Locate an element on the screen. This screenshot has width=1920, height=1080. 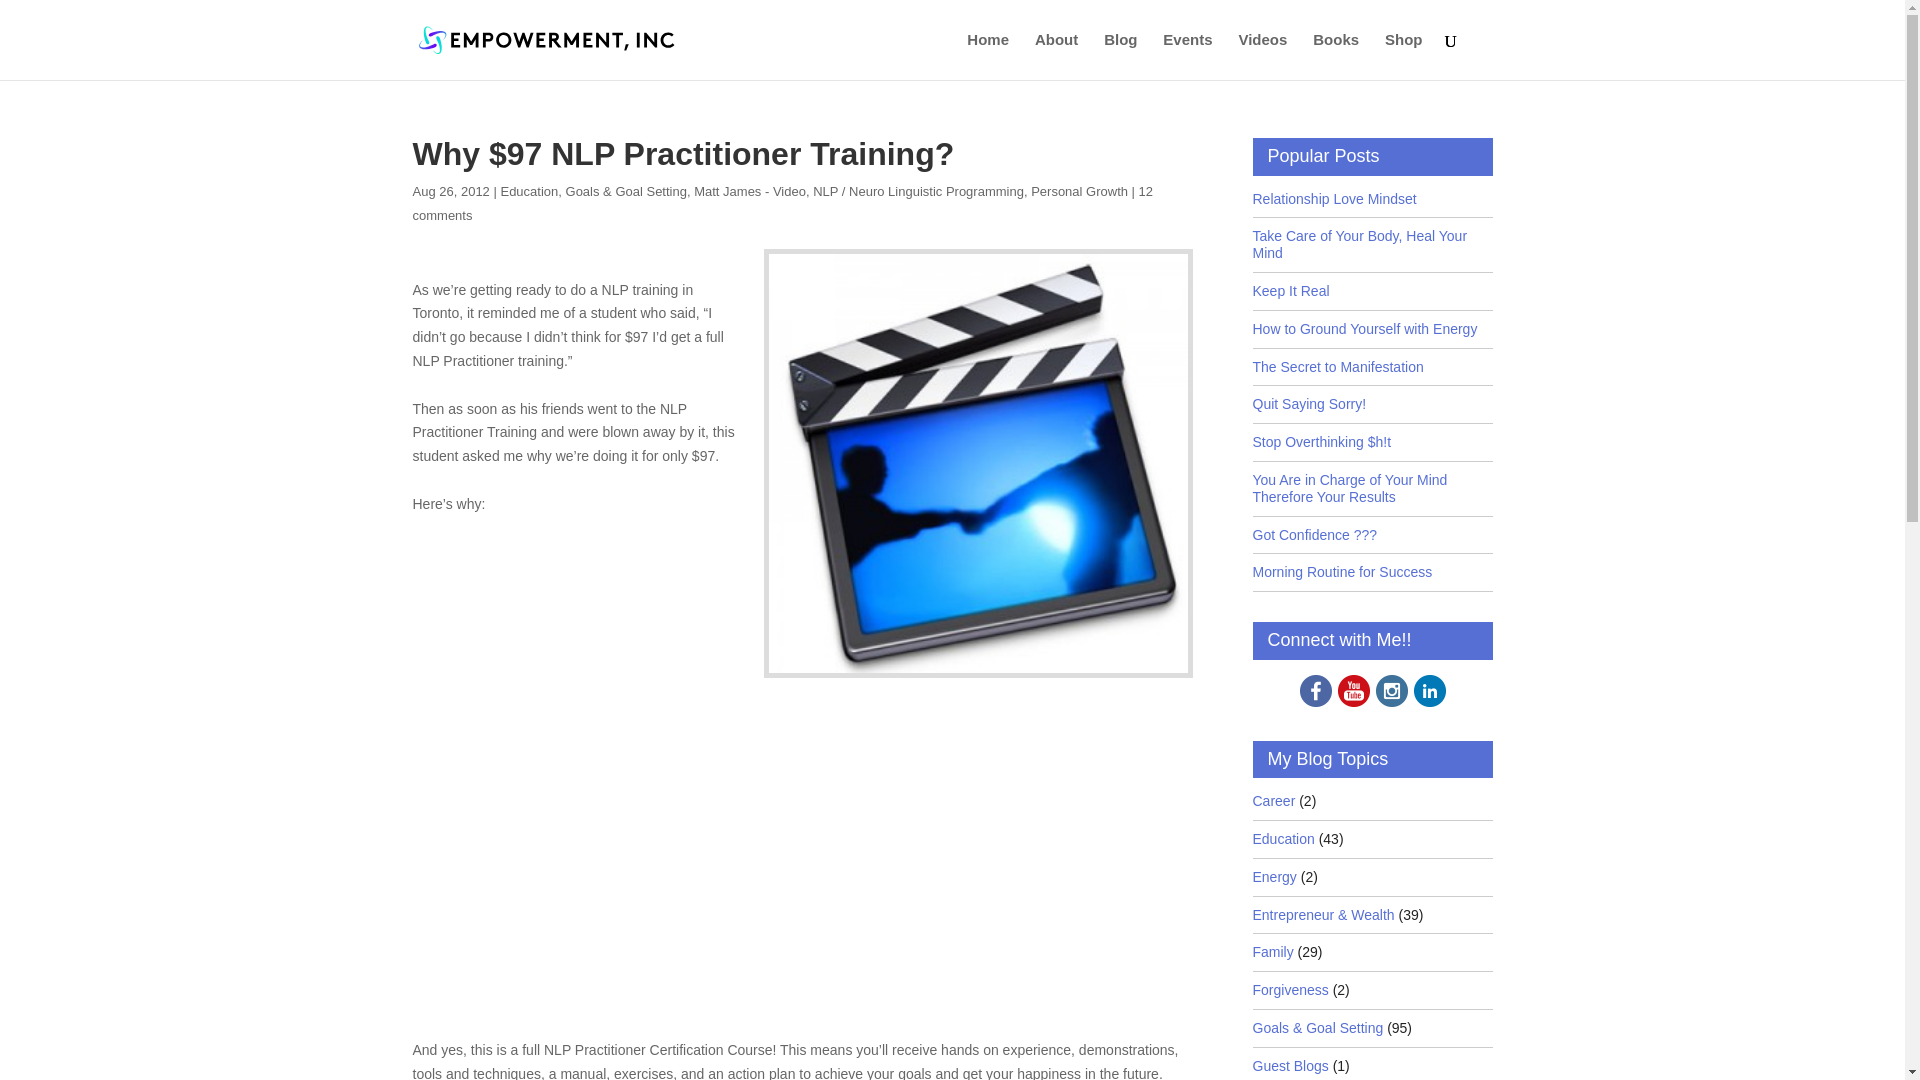
Matt James - Video is located at coordinates (750, 190).